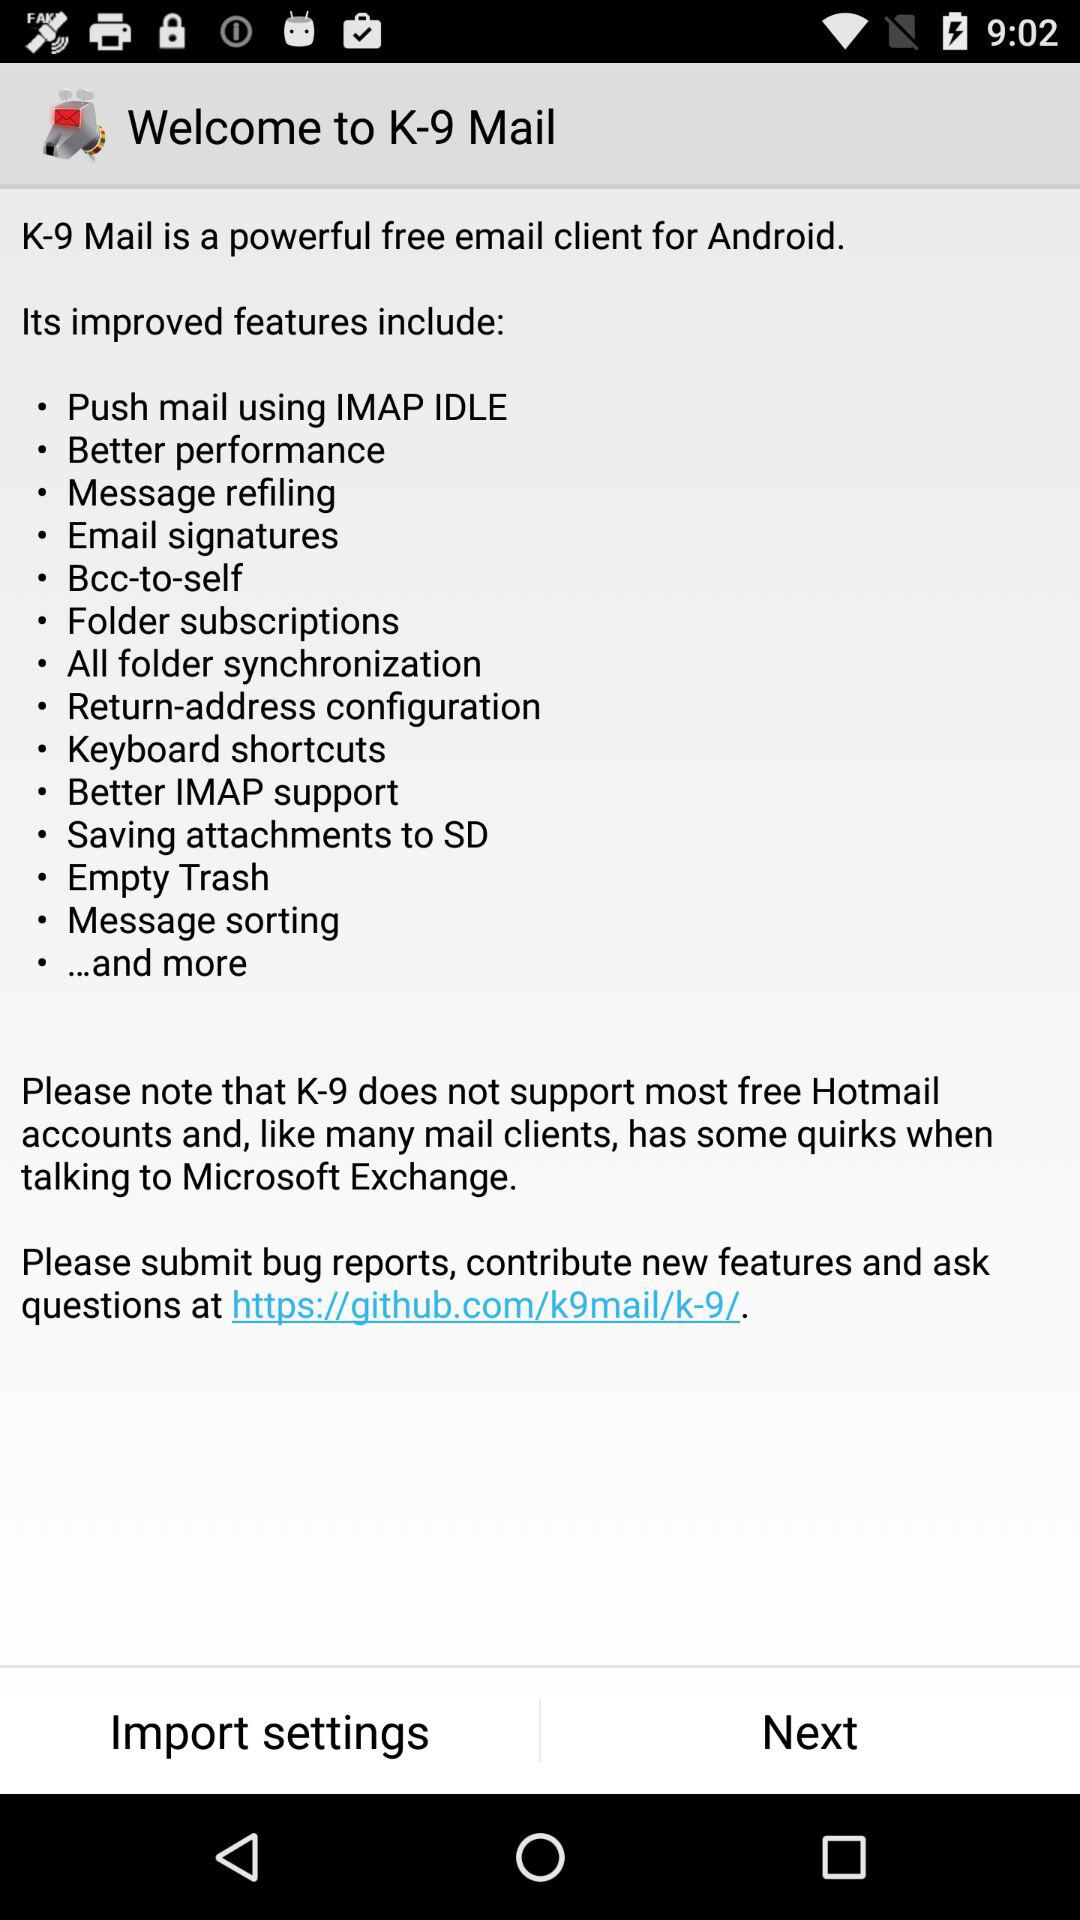  Describe the element at coordinates (270, 1730) in the screenshot. I see `tap the button to the left of next item` at that location.